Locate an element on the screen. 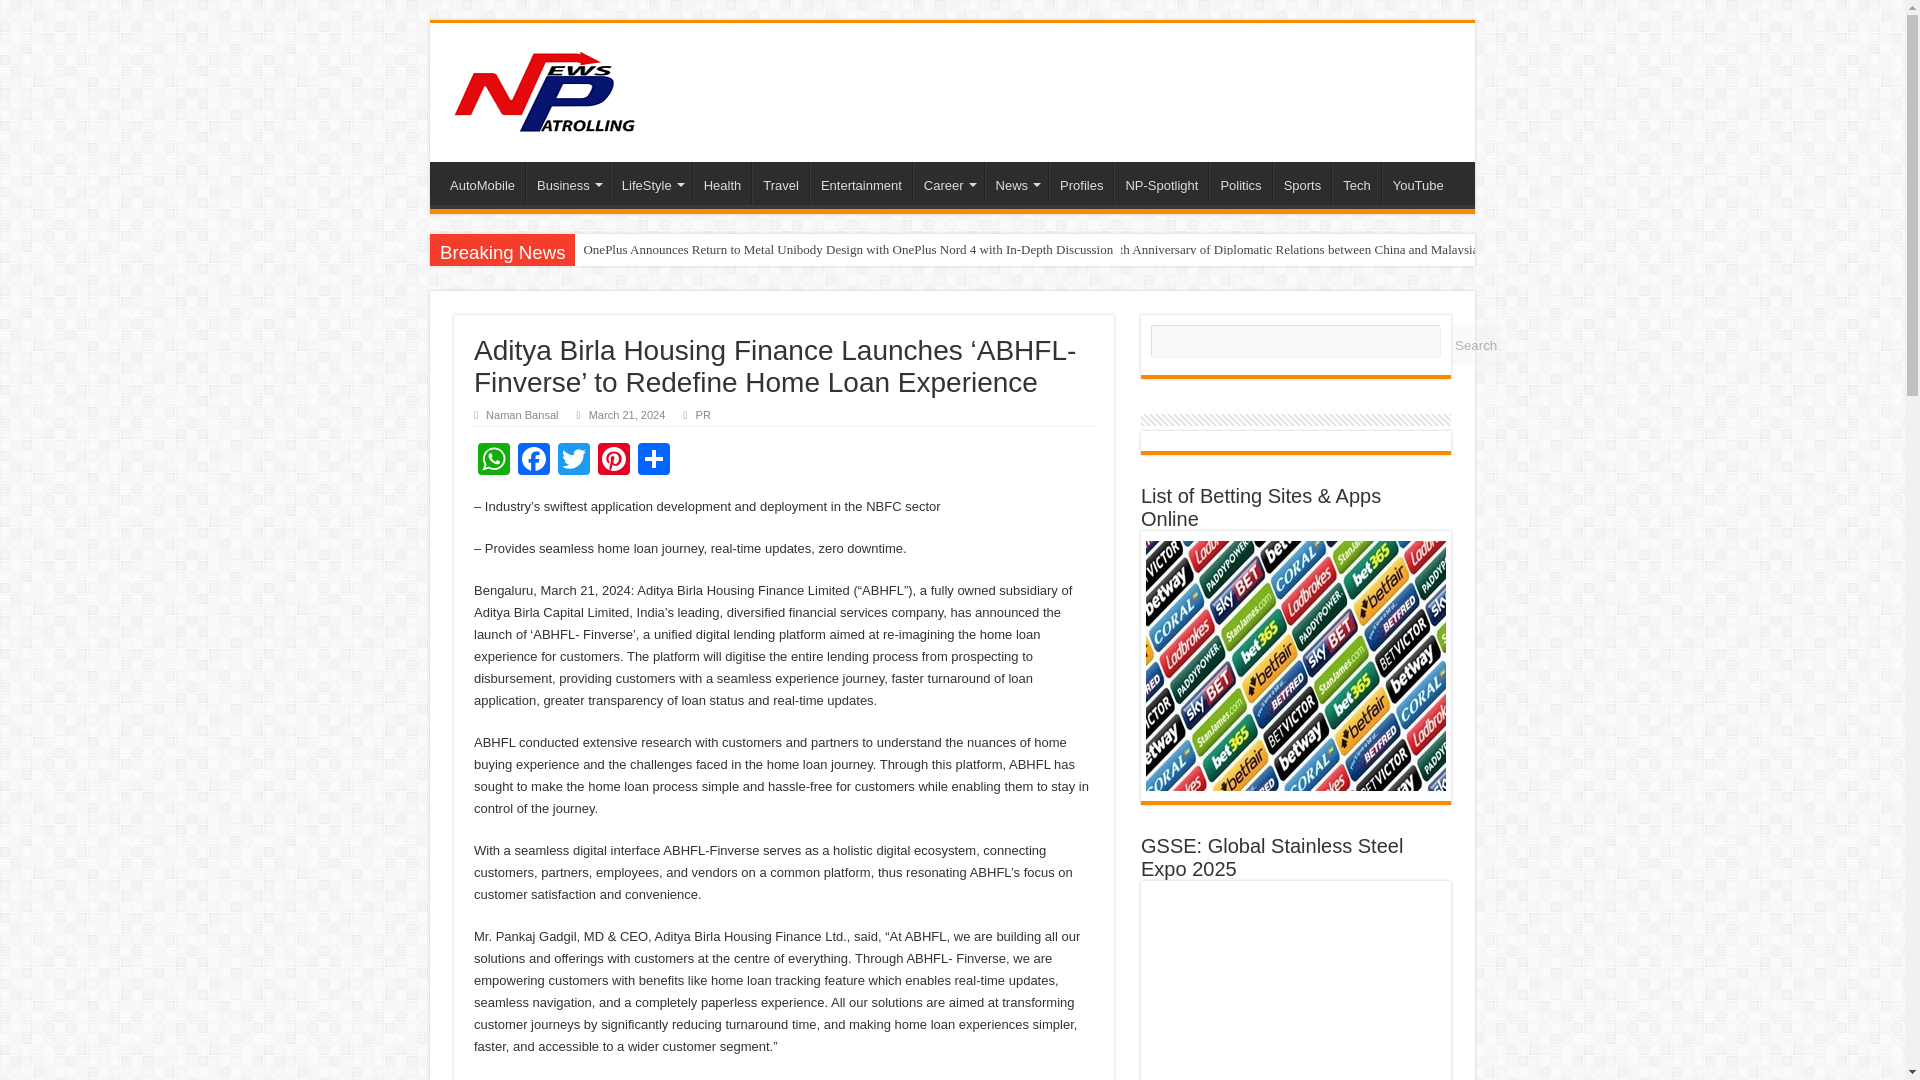  Facebook is located at coordinates (534, 460).